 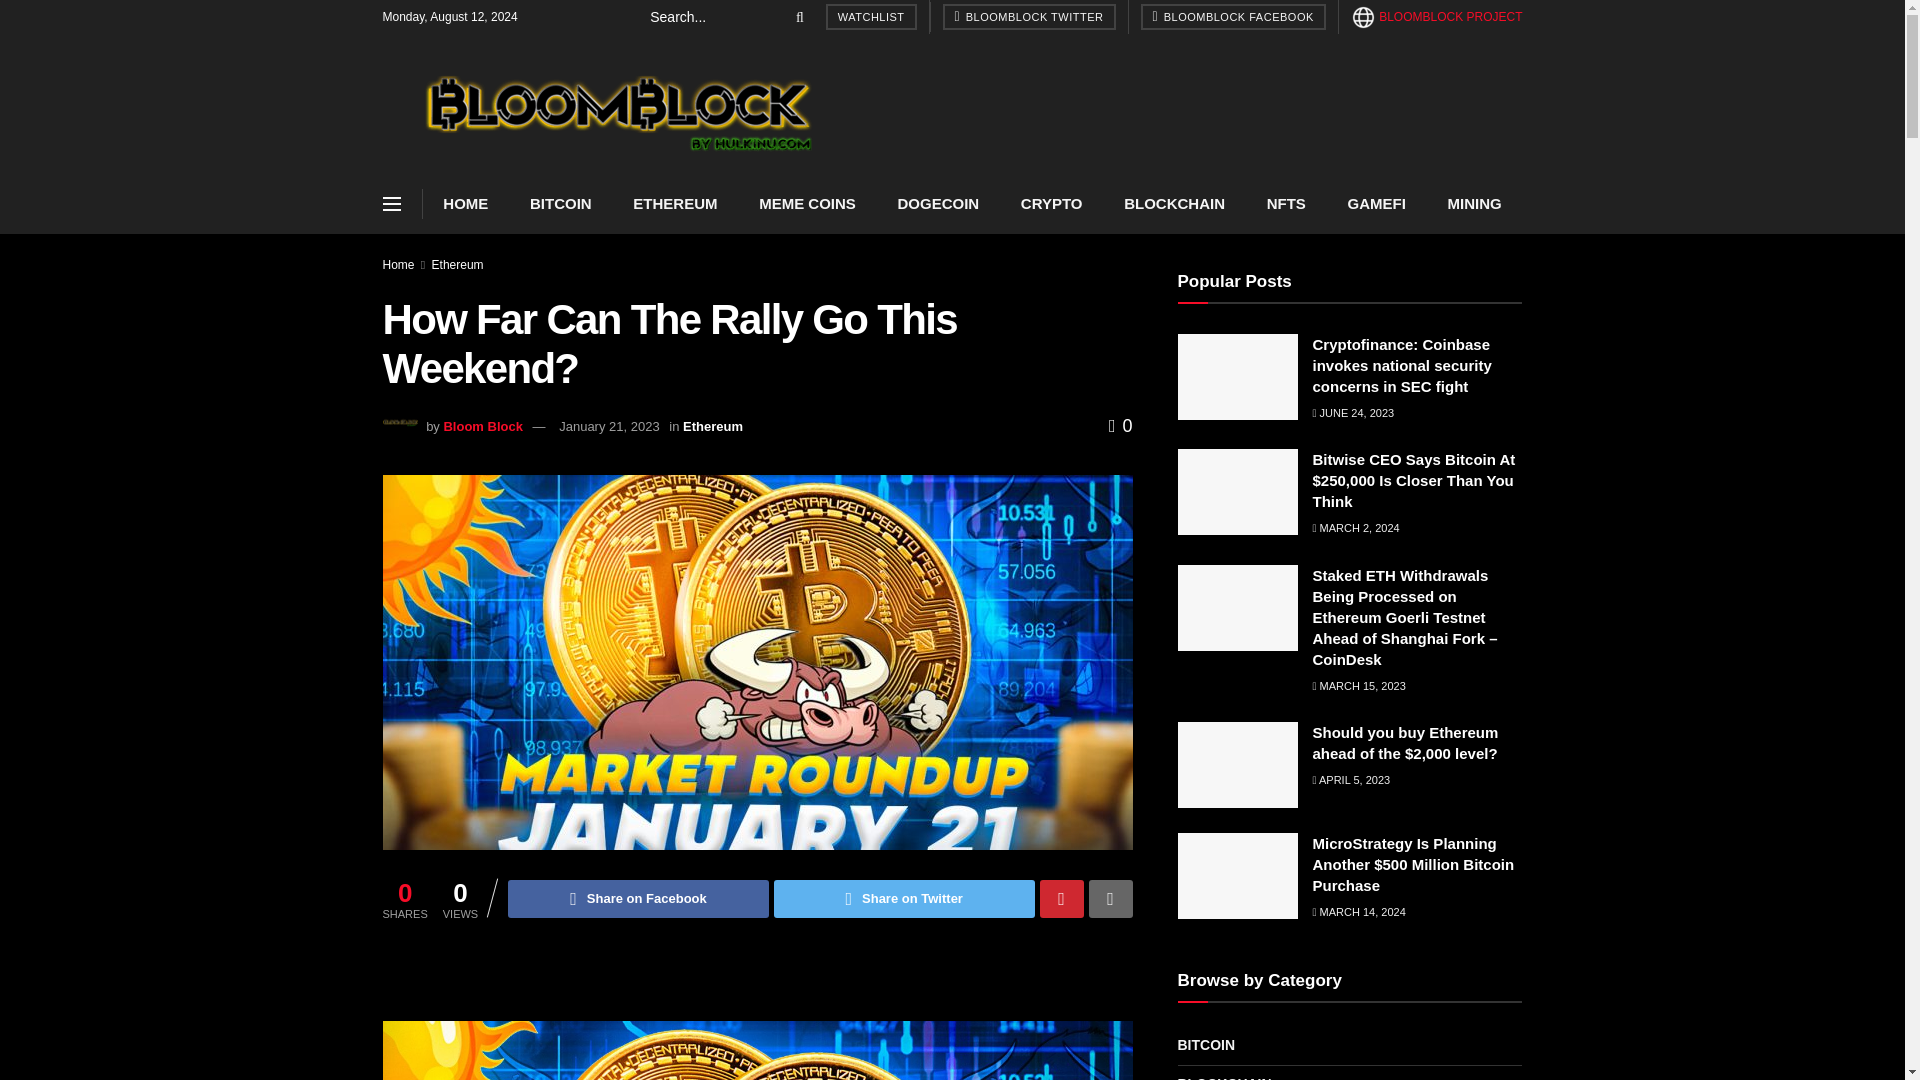 I want to click on Share on Twitter, so click(x=904, y=899).